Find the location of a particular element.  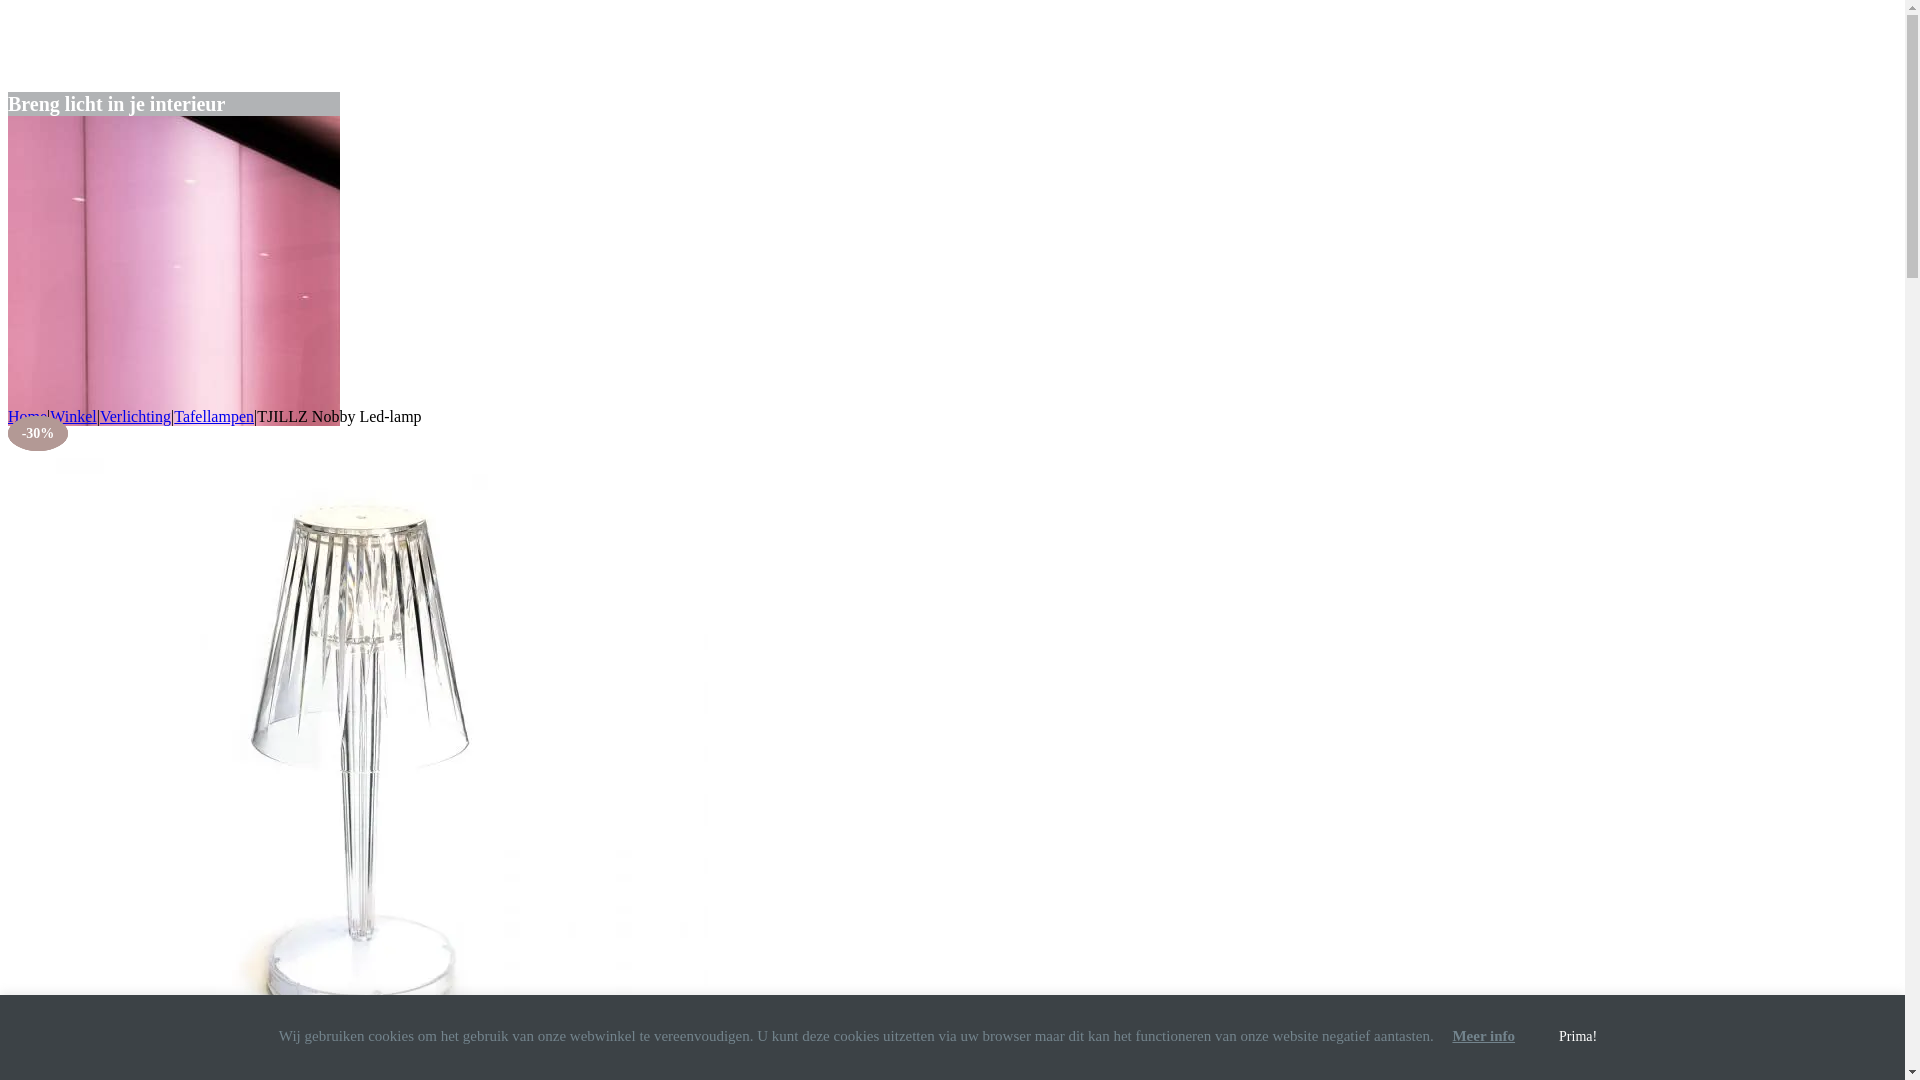

Meer info is located at coordinates (1484, 1036).